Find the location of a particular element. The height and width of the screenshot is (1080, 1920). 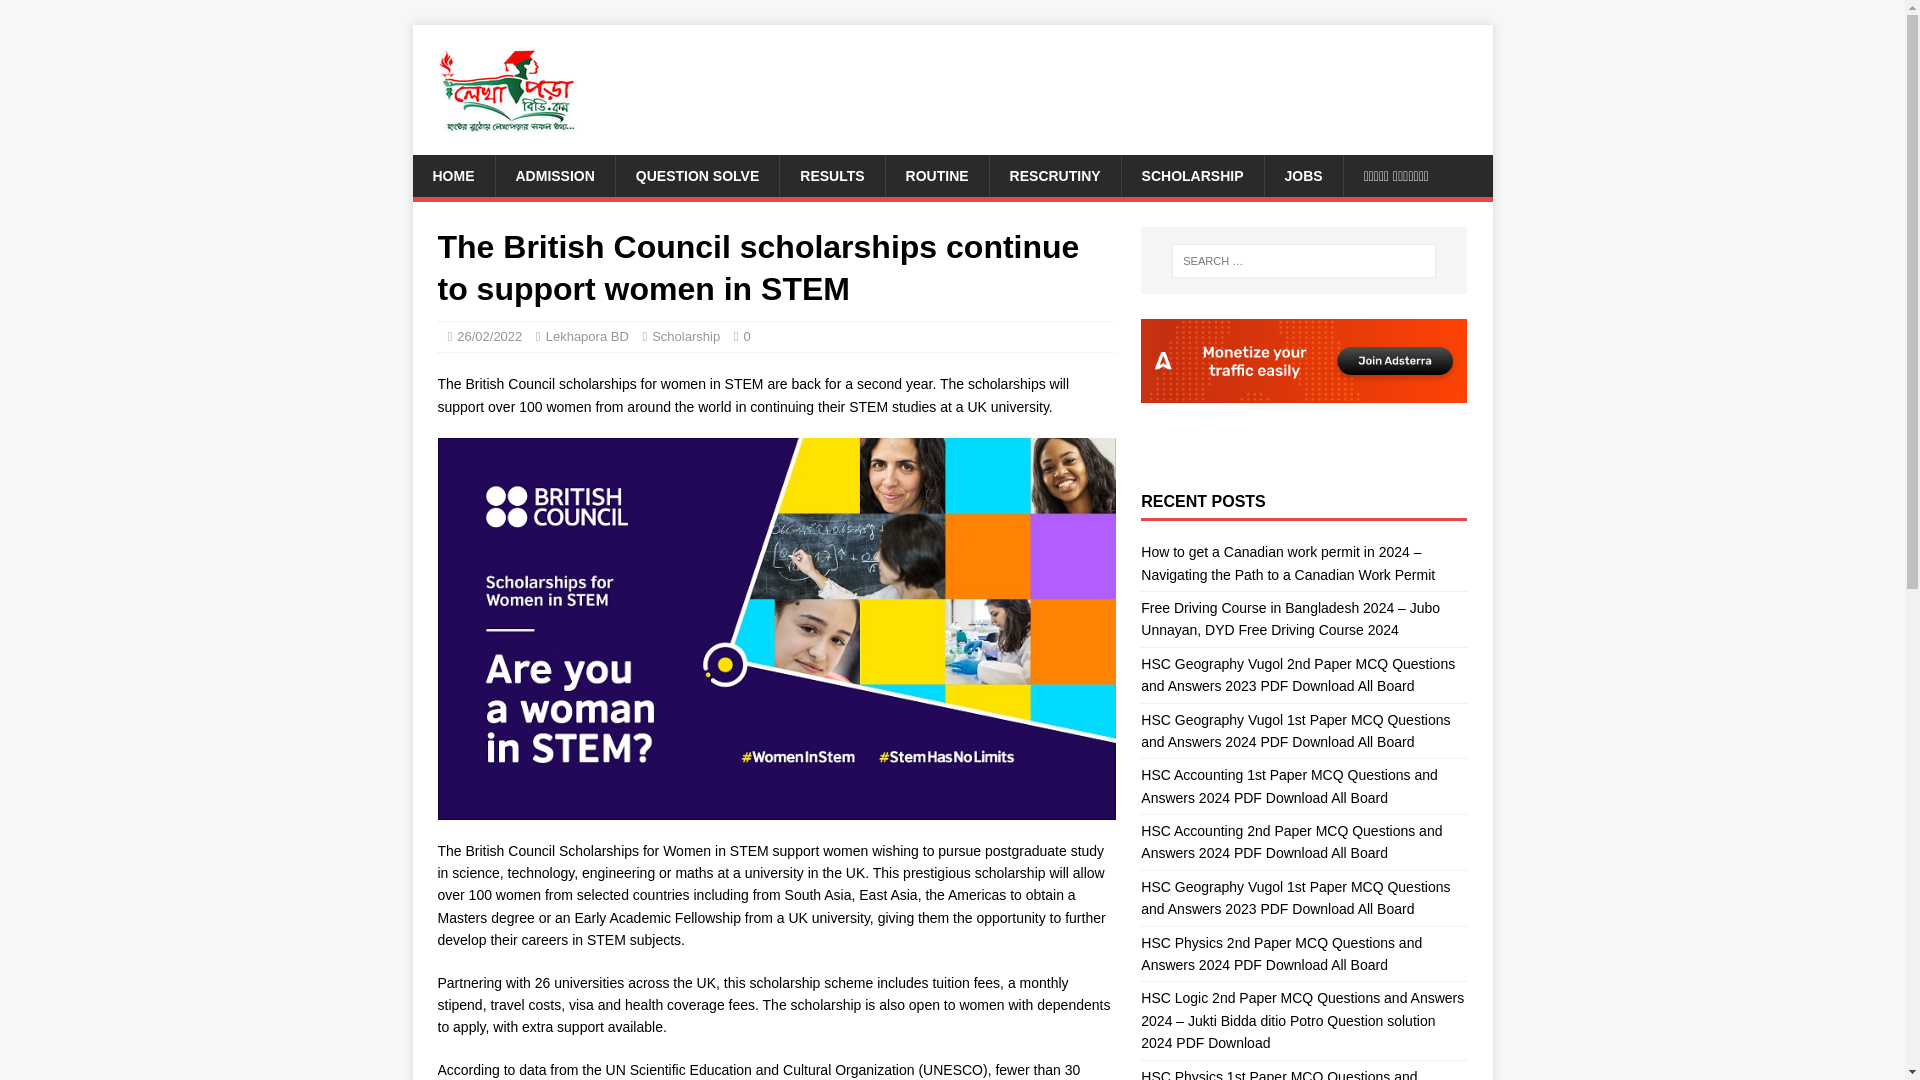

Scholarship is located at coordinates (686, 336).